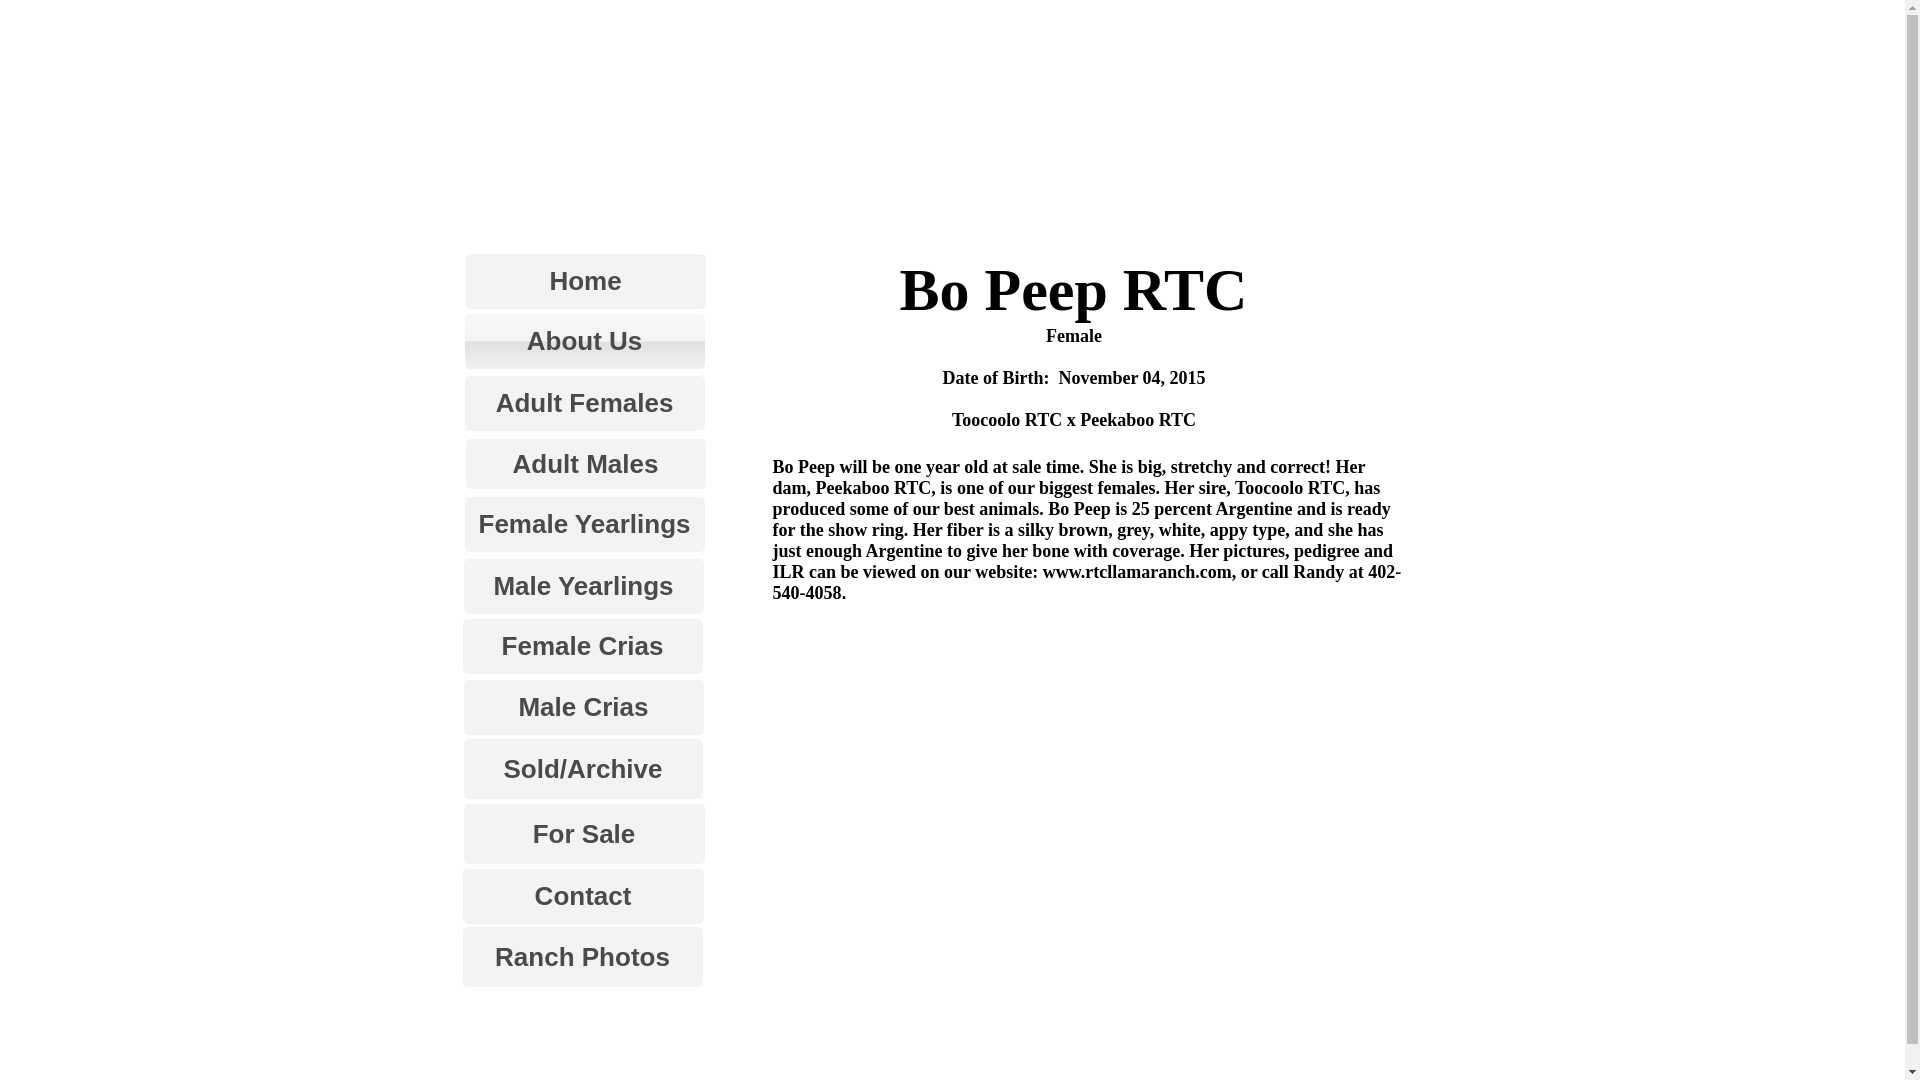  I want to click on Female Yearlings, so click(584, 524).